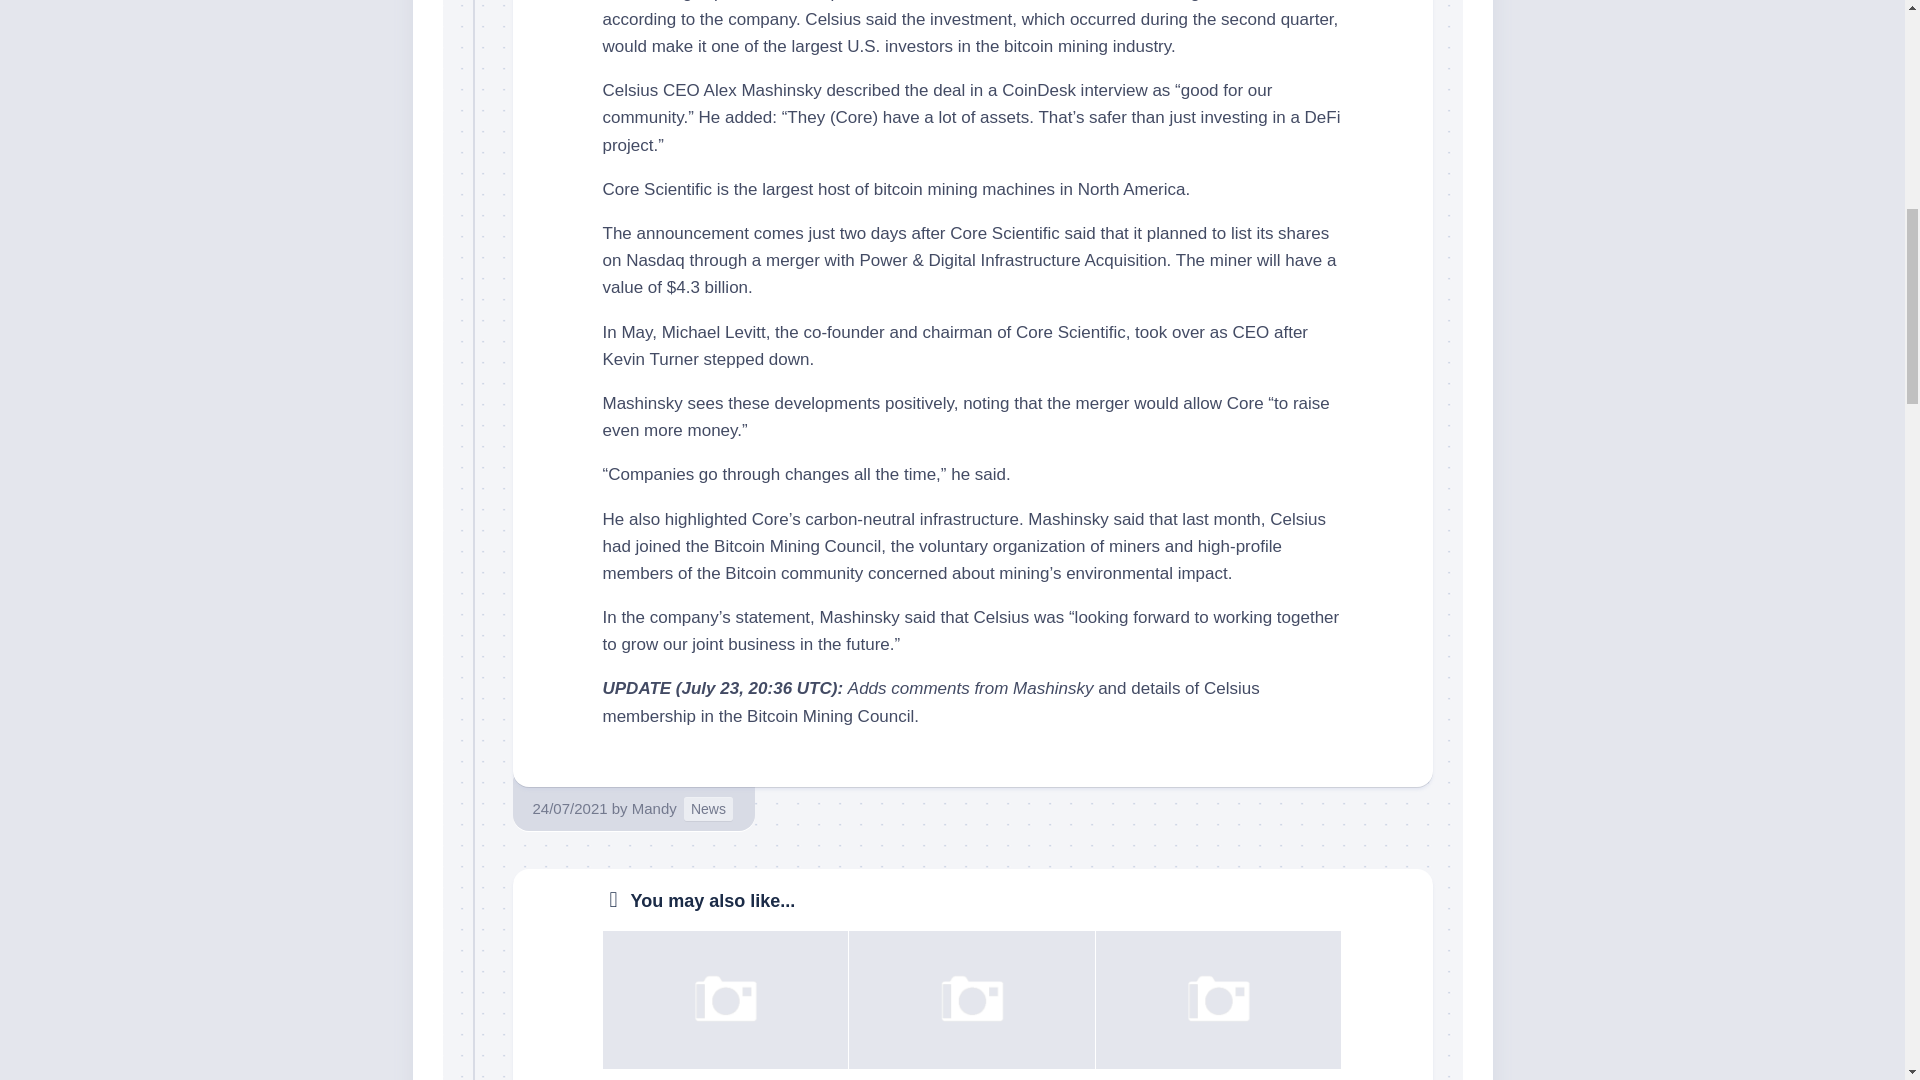 The width and height of the screenshot is (1920, 1080). What do you see at coordinates (654, 808) in the screenshot?
I see `Mandy` at bounding box center [654, 808].